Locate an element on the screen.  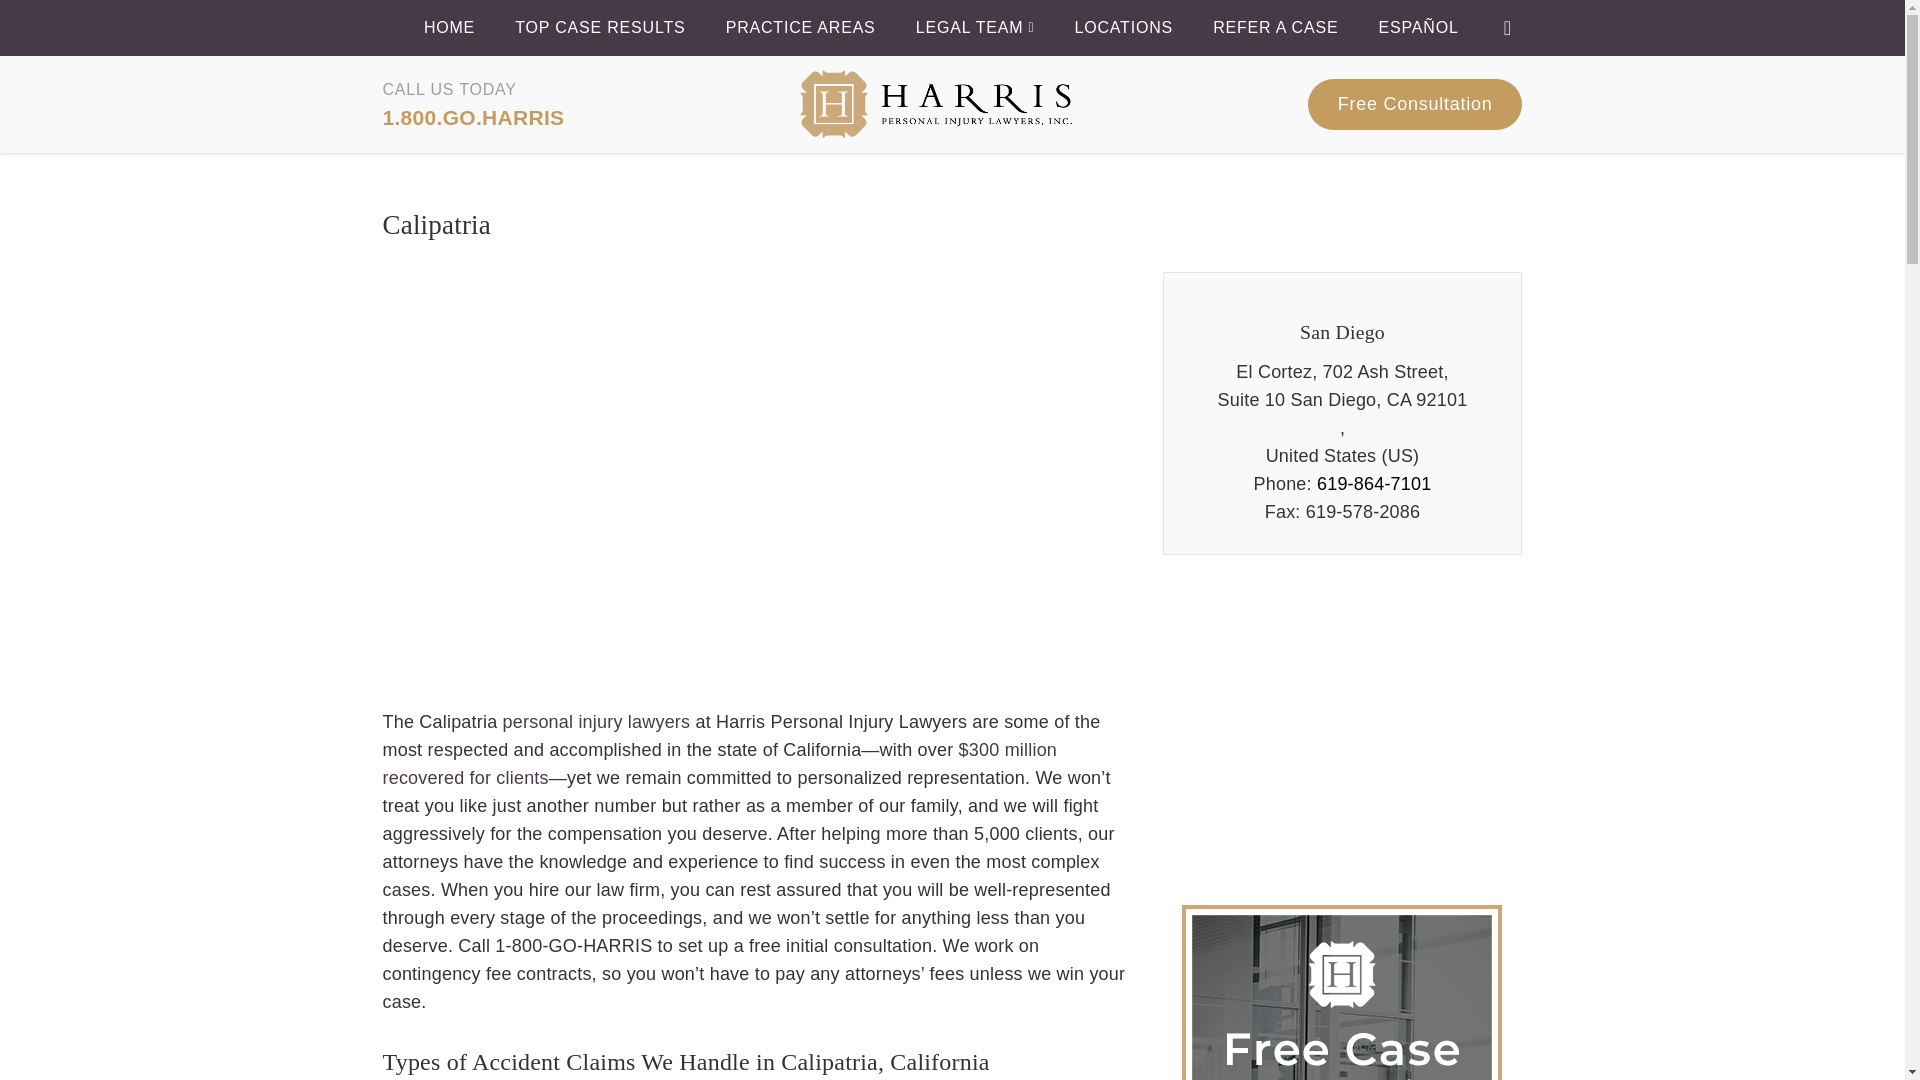
619-864-7101 is located at coordinates (1374, 484).